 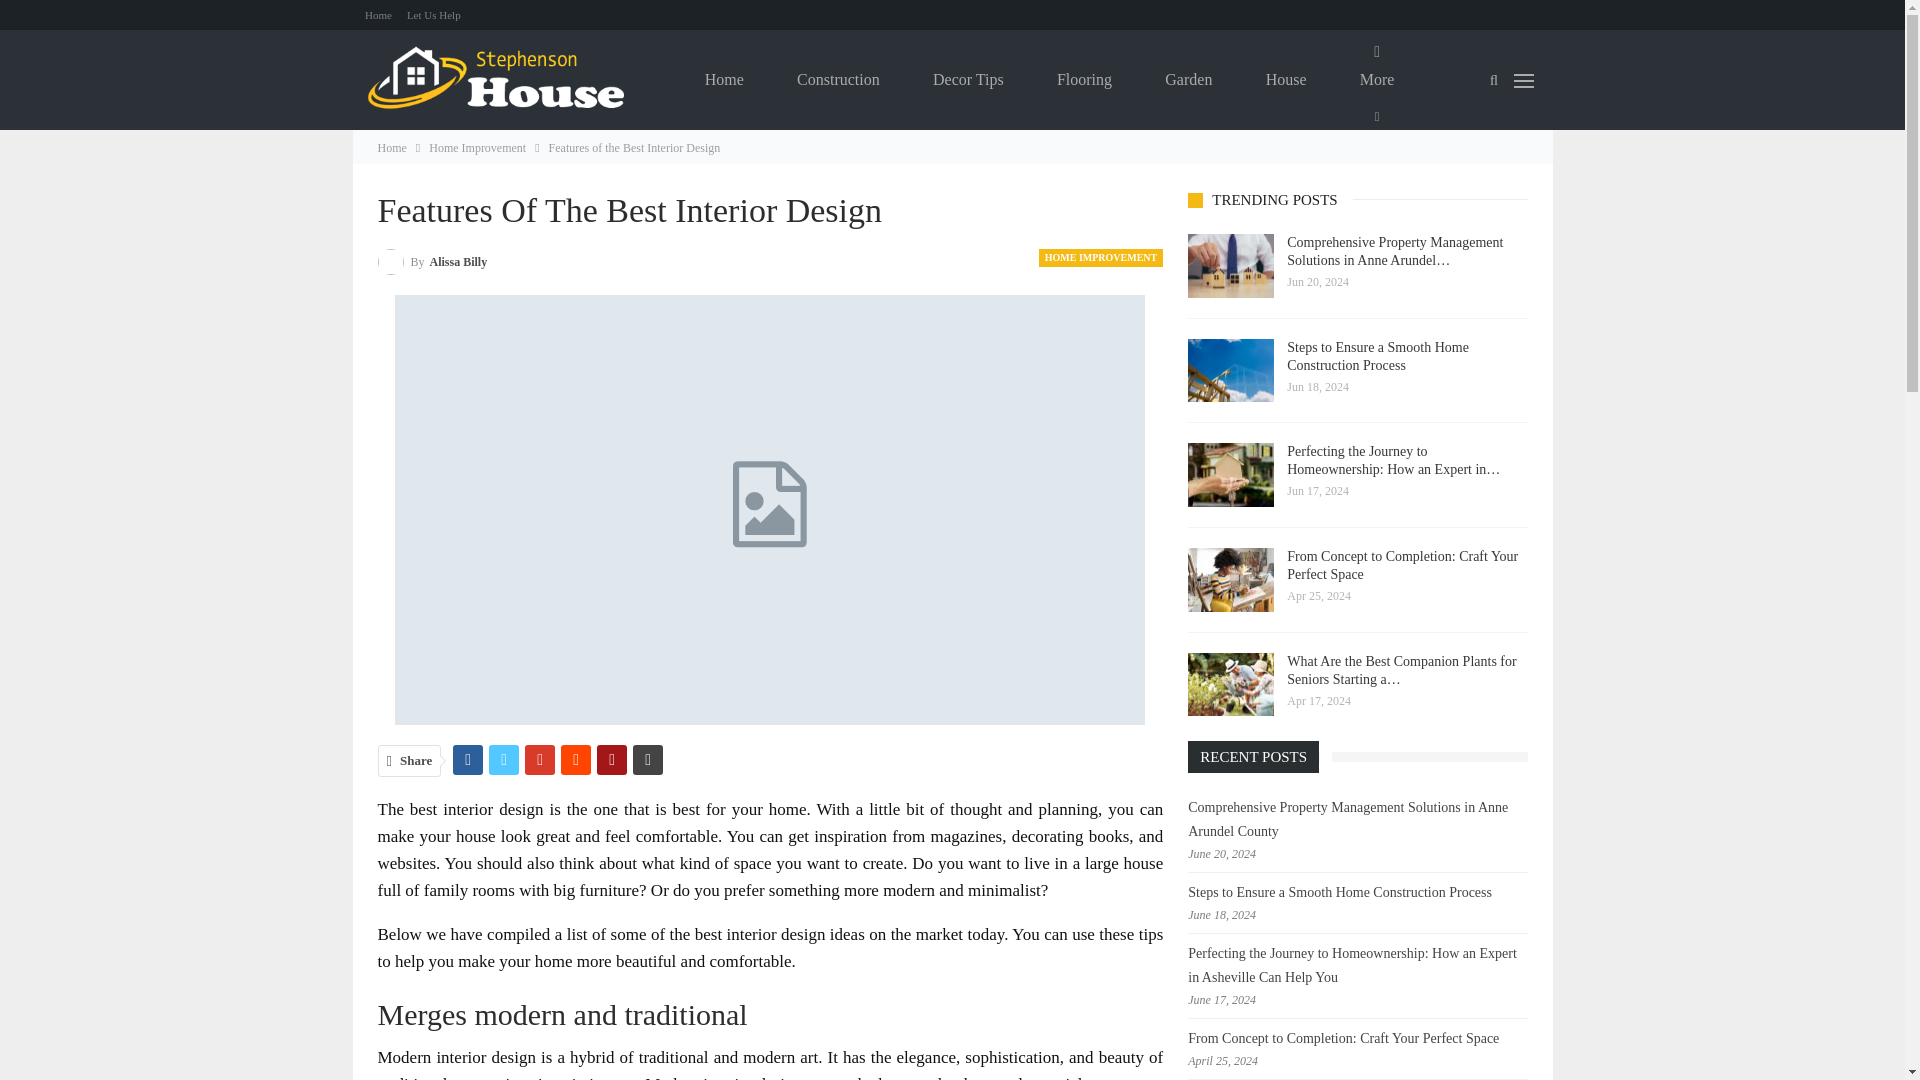 What do you see at coordinates (1188, 80) in the screenshot?
I see `Garden` at bounding box center [1188, 80].